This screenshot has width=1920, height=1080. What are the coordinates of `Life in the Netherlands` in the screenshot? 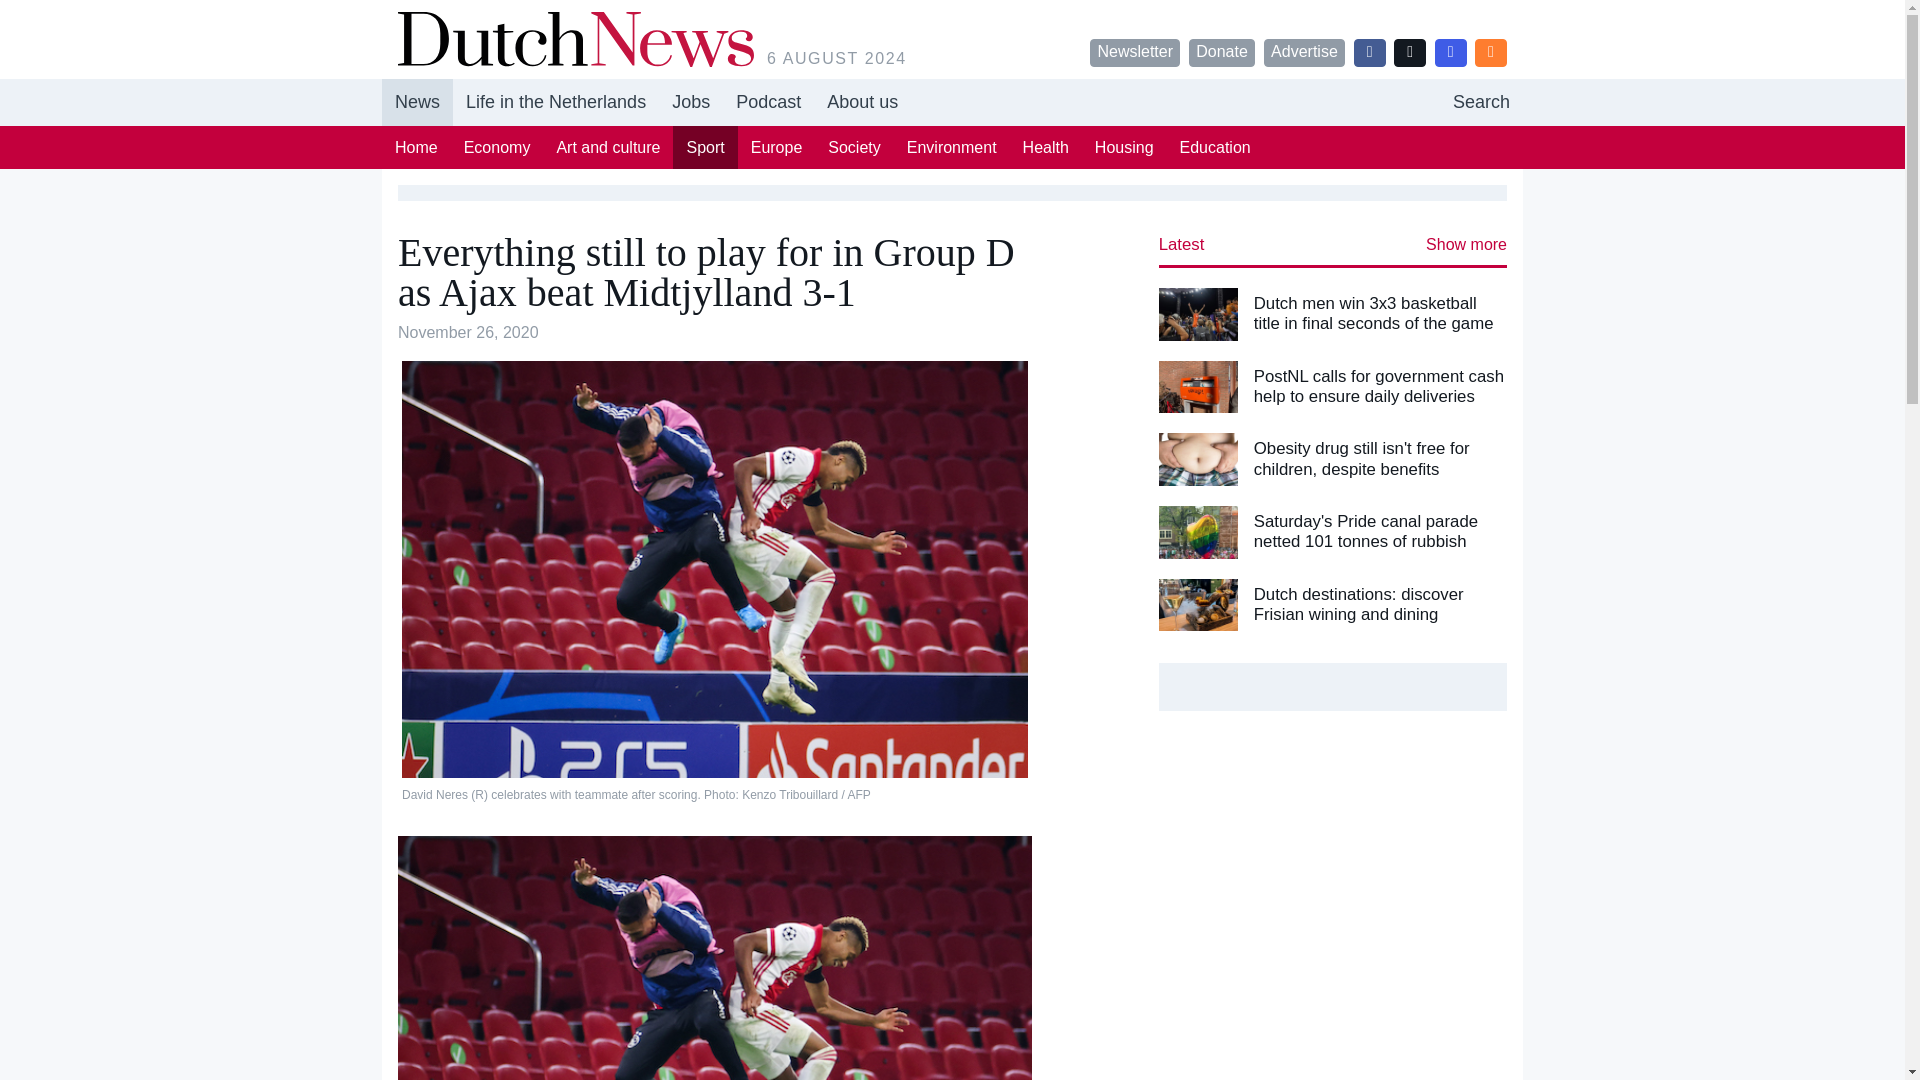 It's located at (556, 102).